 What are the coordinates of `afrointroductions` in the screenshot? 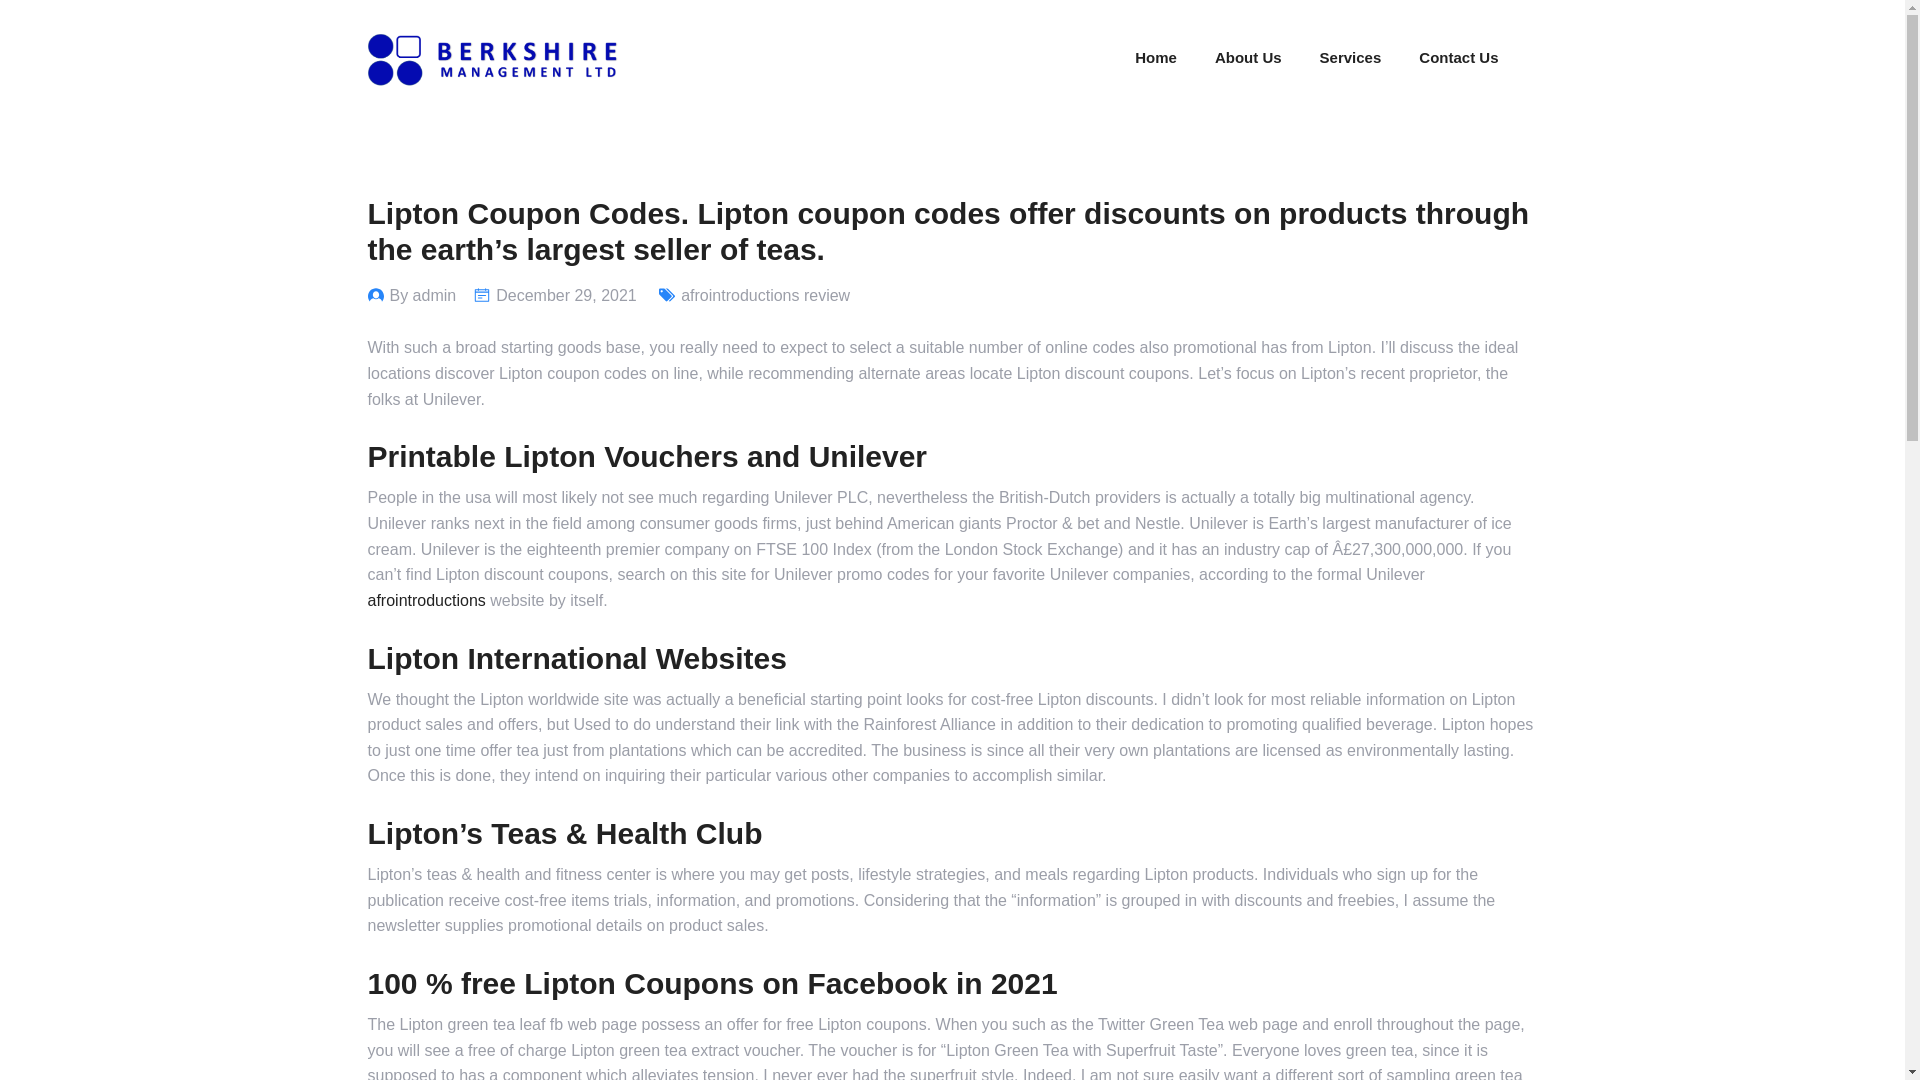 It's located at (1155, 56).